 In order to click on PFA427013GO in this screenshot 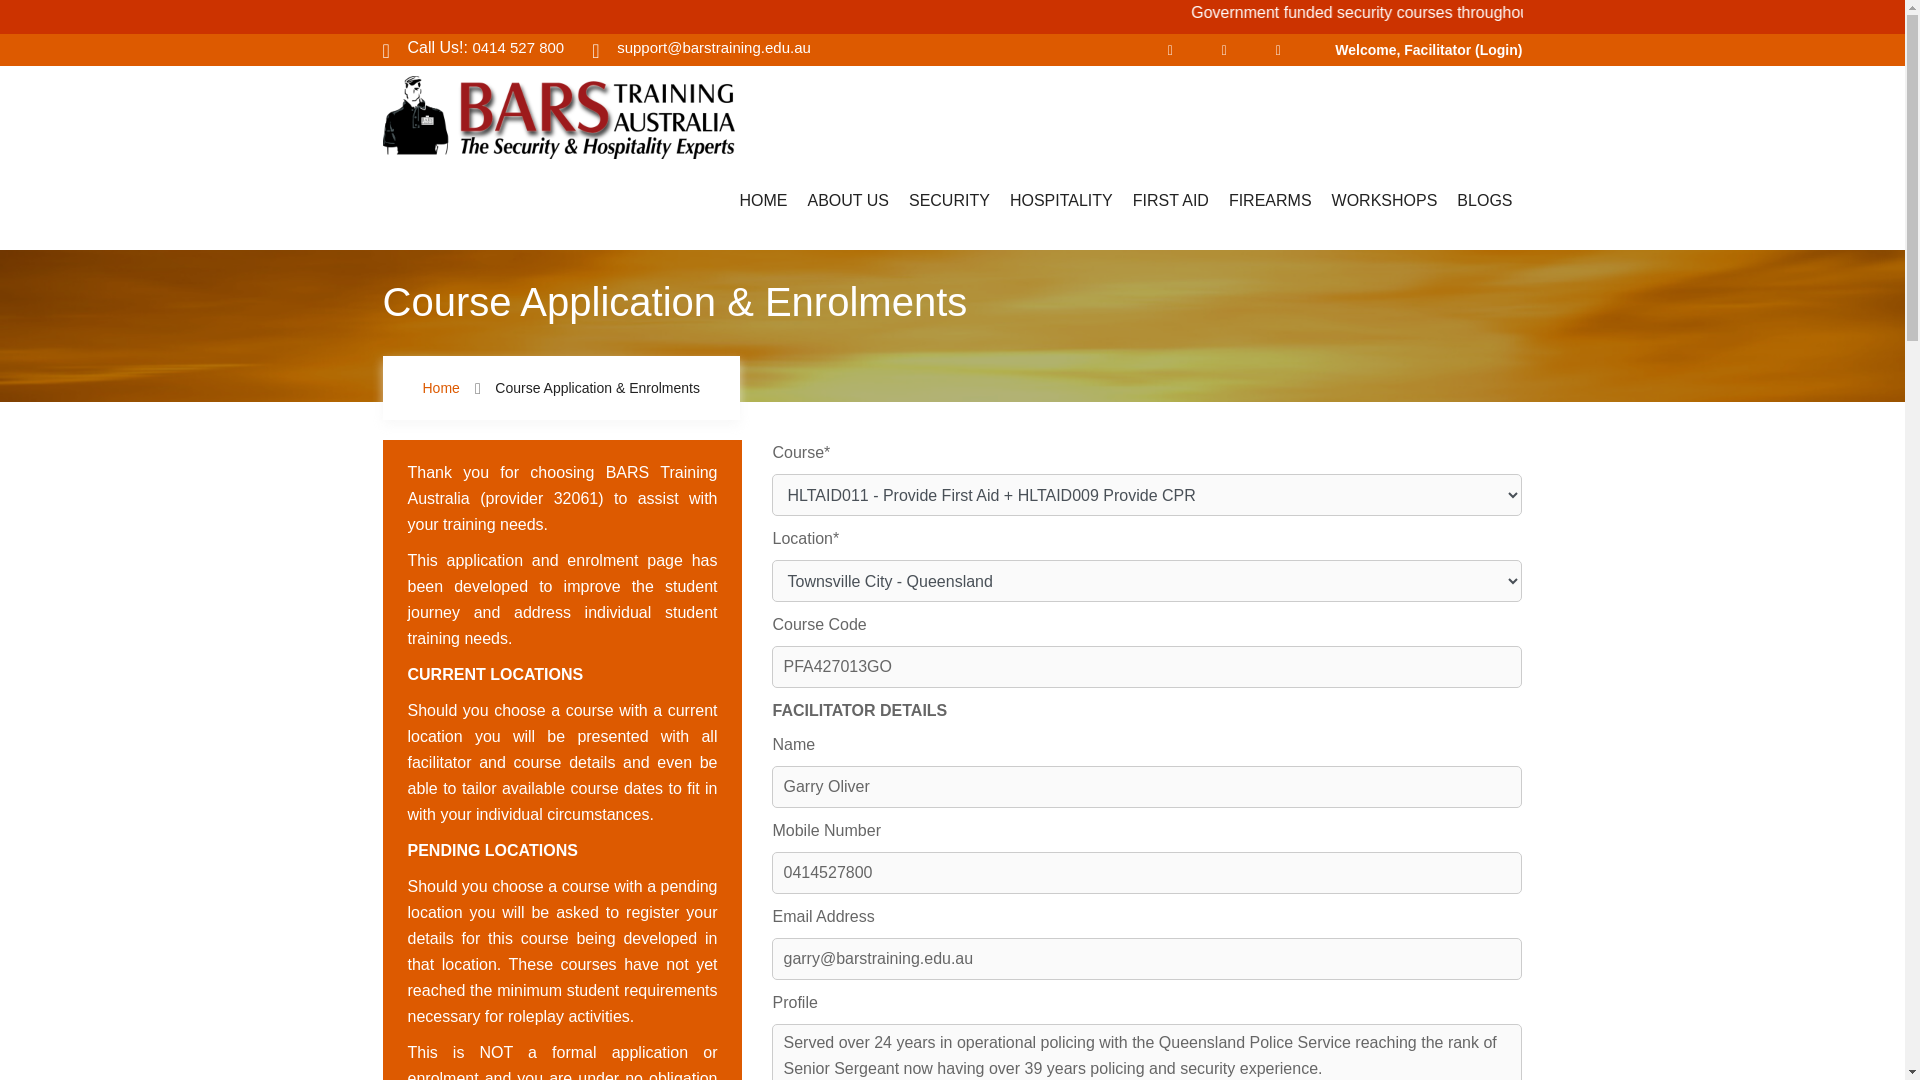, I will do `click(1146, 666)`.